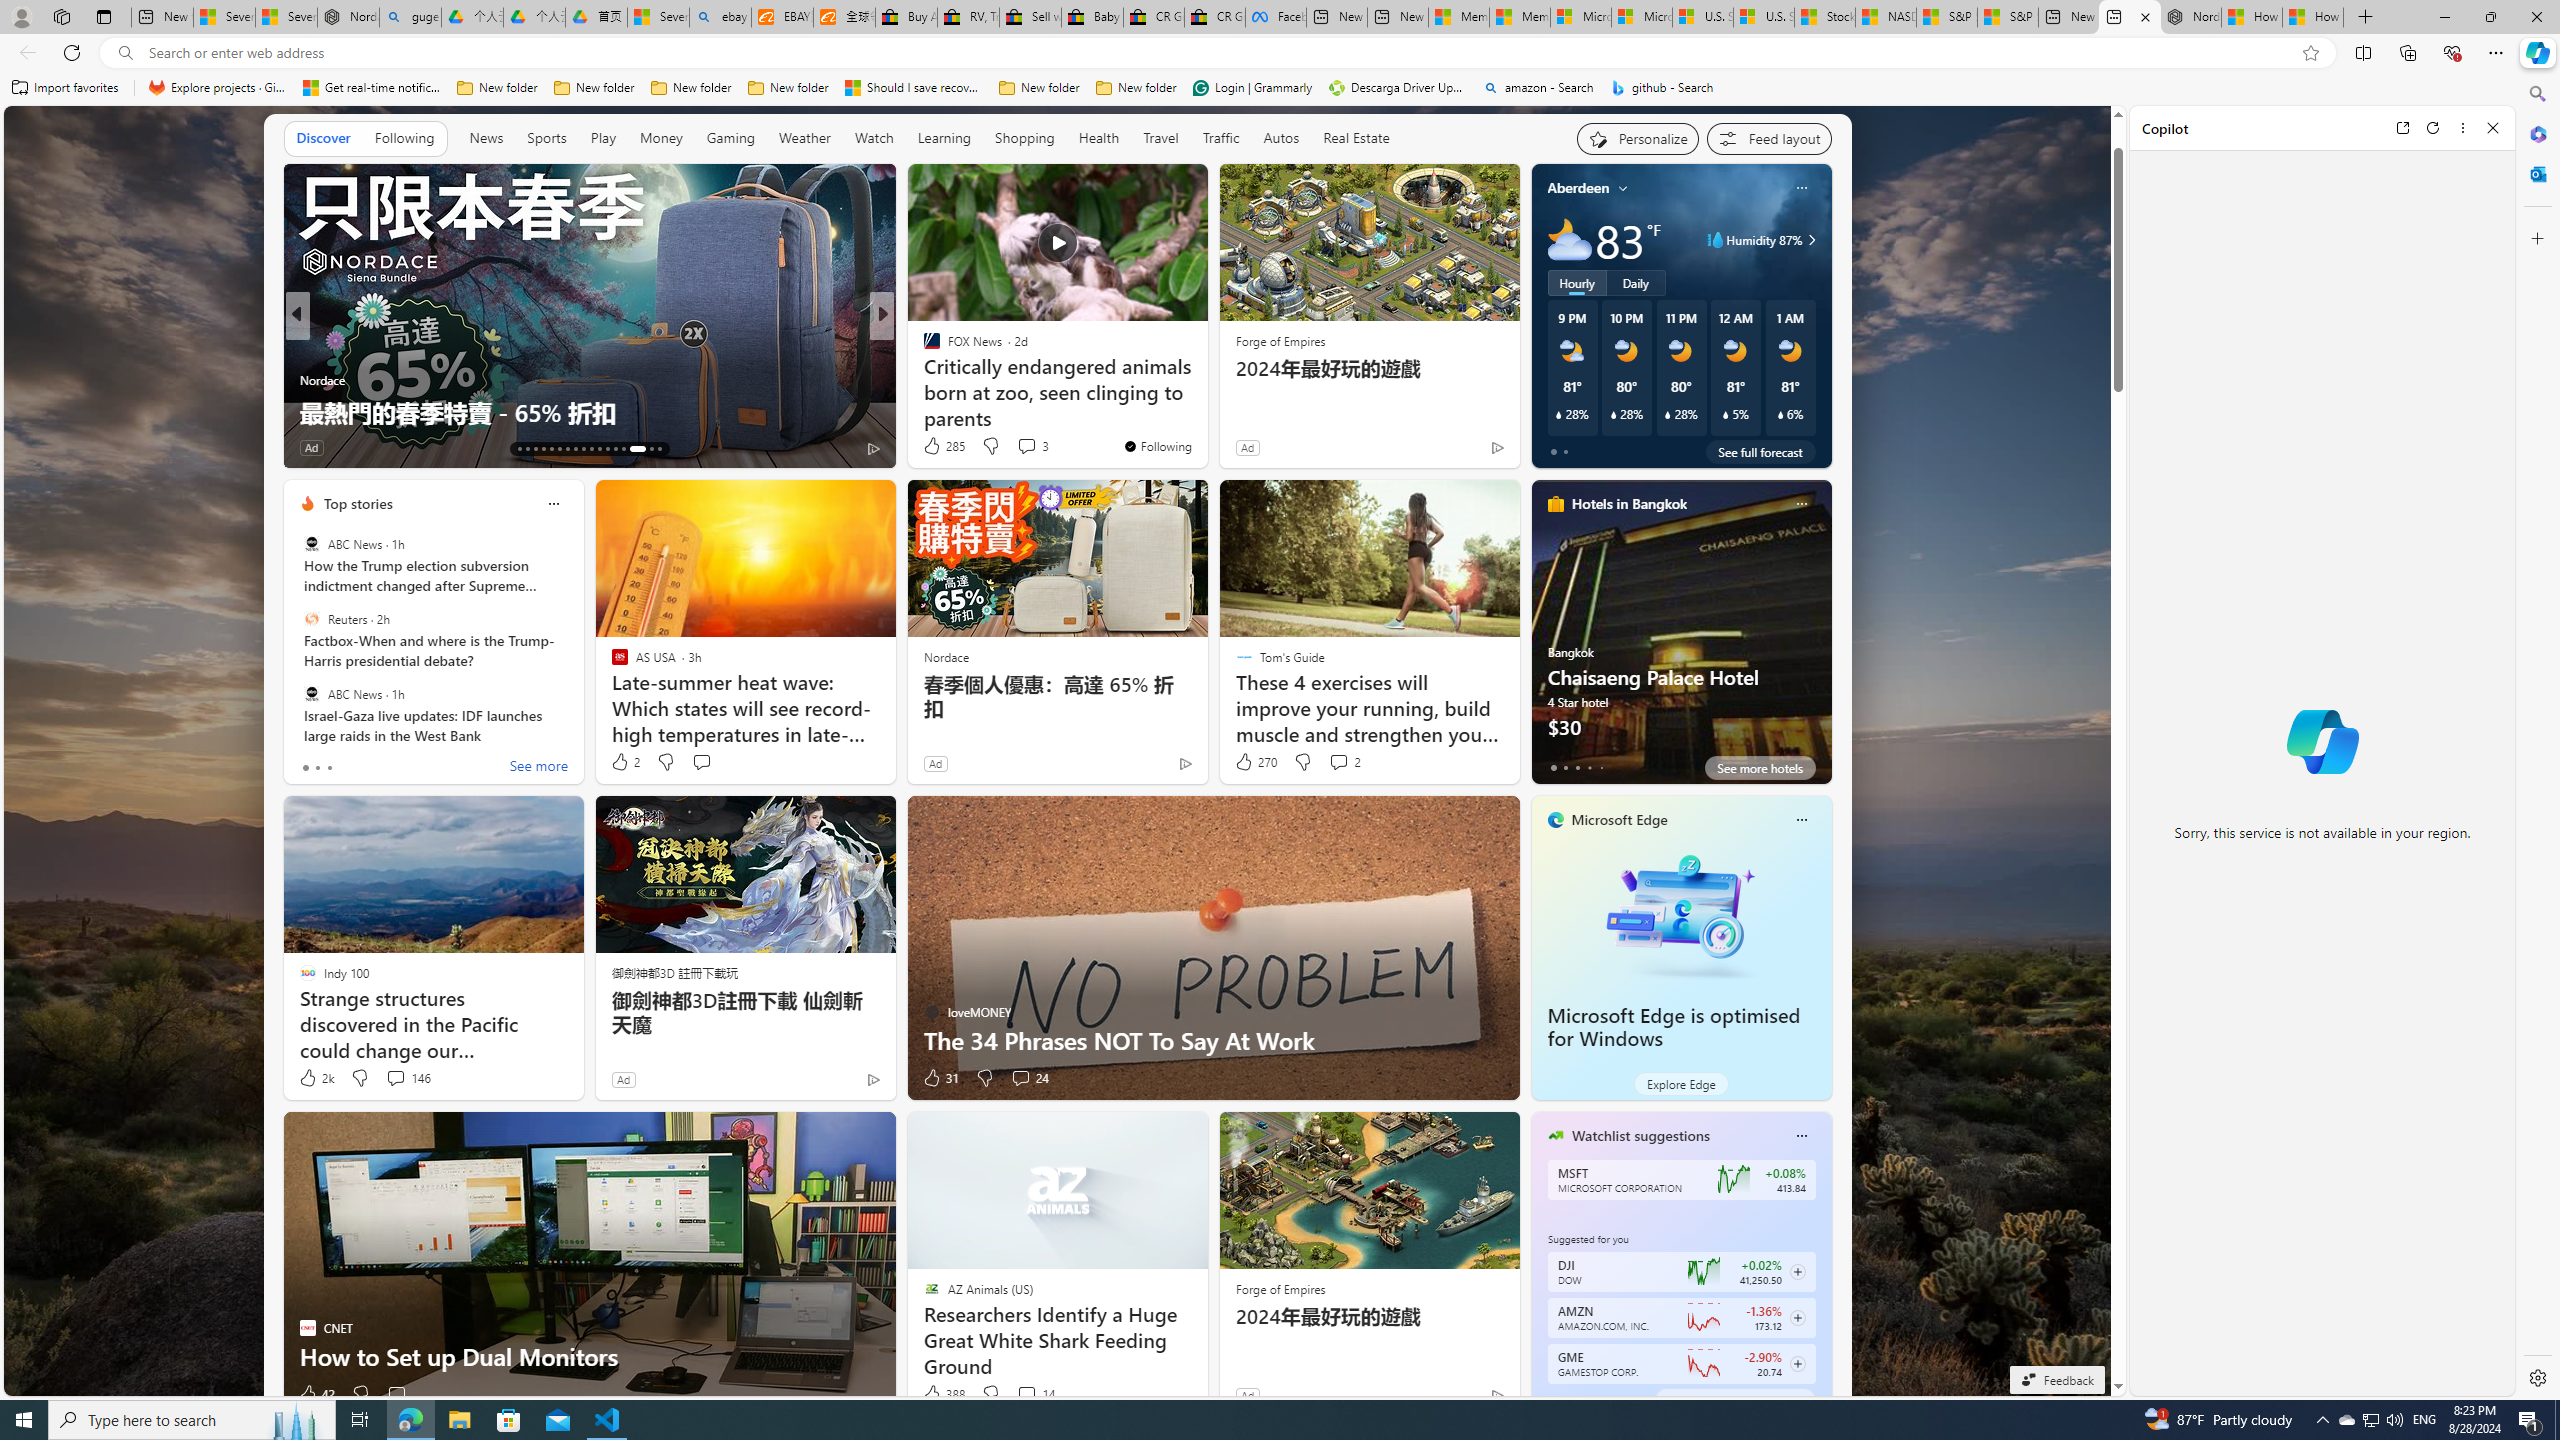 Image resolution: width=2560 pixels, height=1440 pixels. What do you see at coordinates (591, 449) in the screenshot?
I see `AutomationID: tab-22` at bounding box center [591, 449].